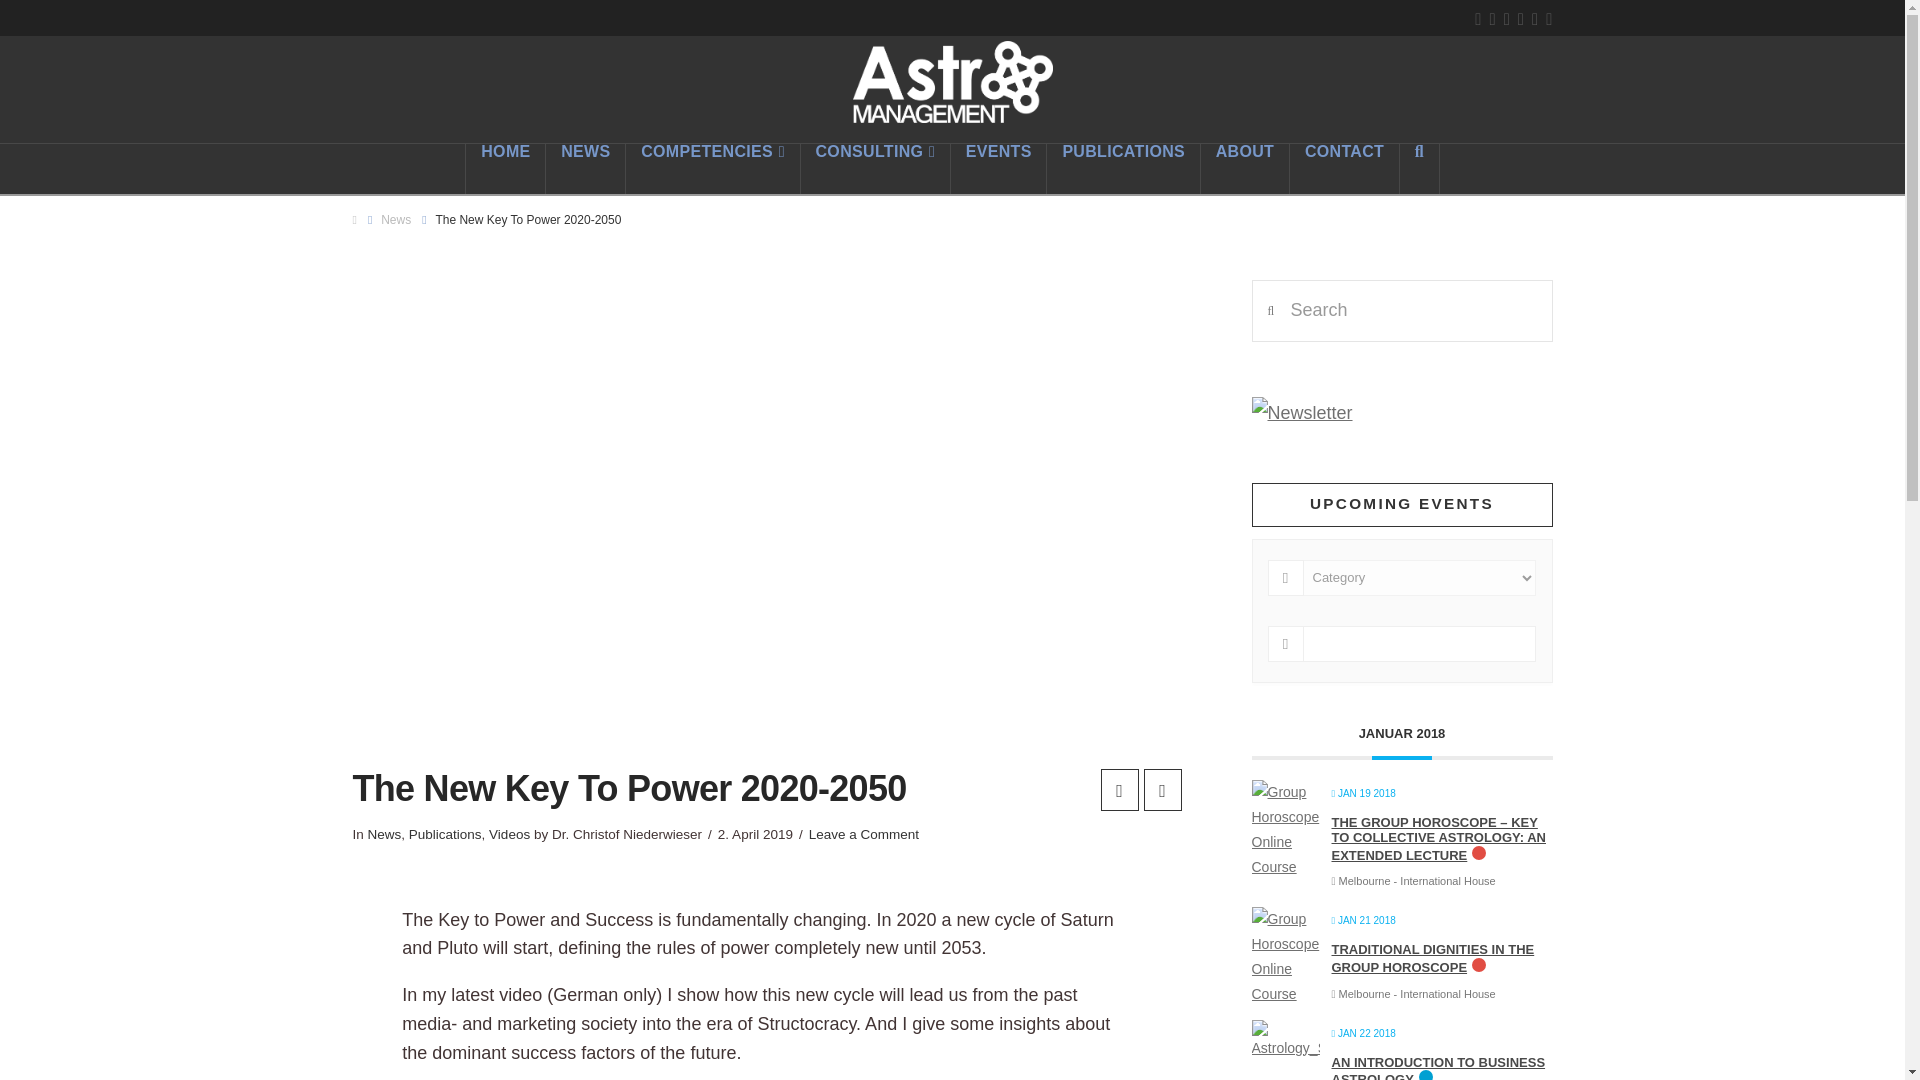  What do you see at coordinates (1246, 168) in the screenshot?
I see `ABOUT` at bounding box center [1246, 168].